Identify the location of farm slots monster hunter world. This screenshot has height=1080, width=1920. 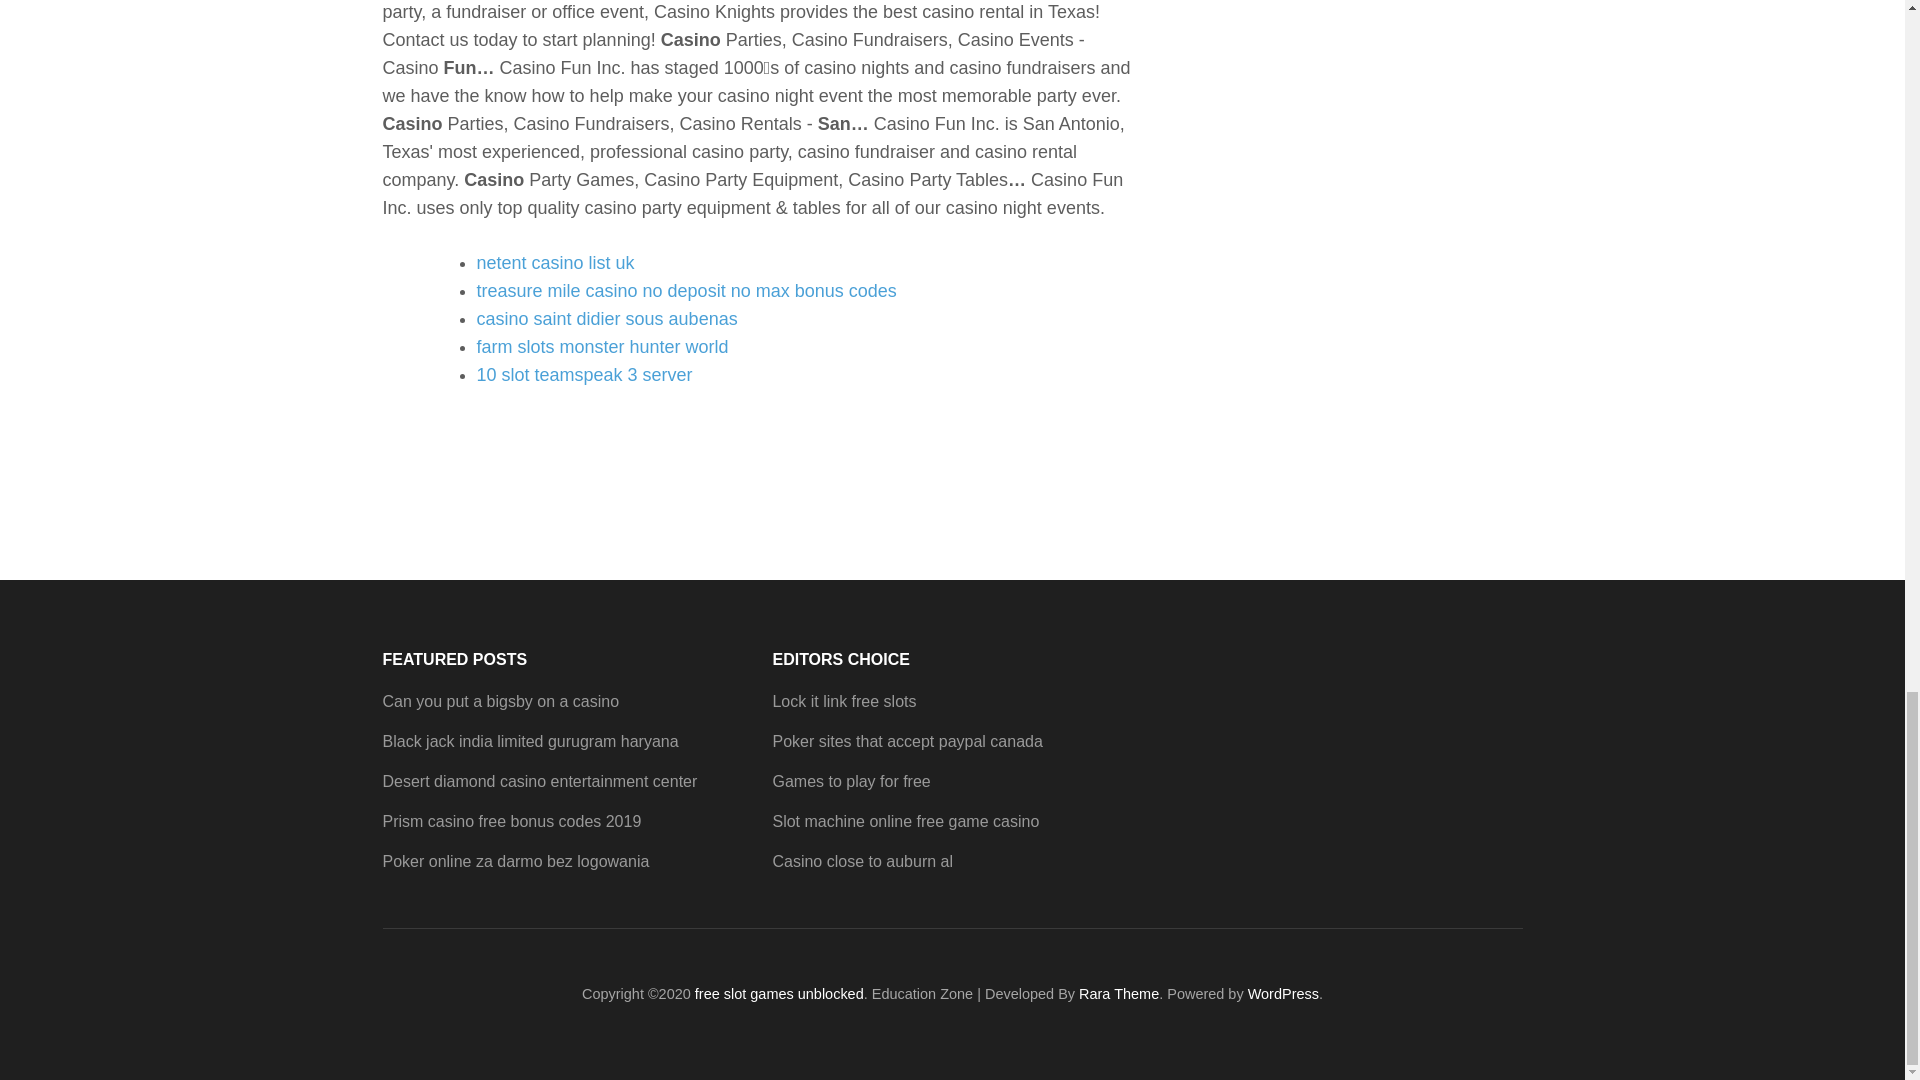
(602, 346).